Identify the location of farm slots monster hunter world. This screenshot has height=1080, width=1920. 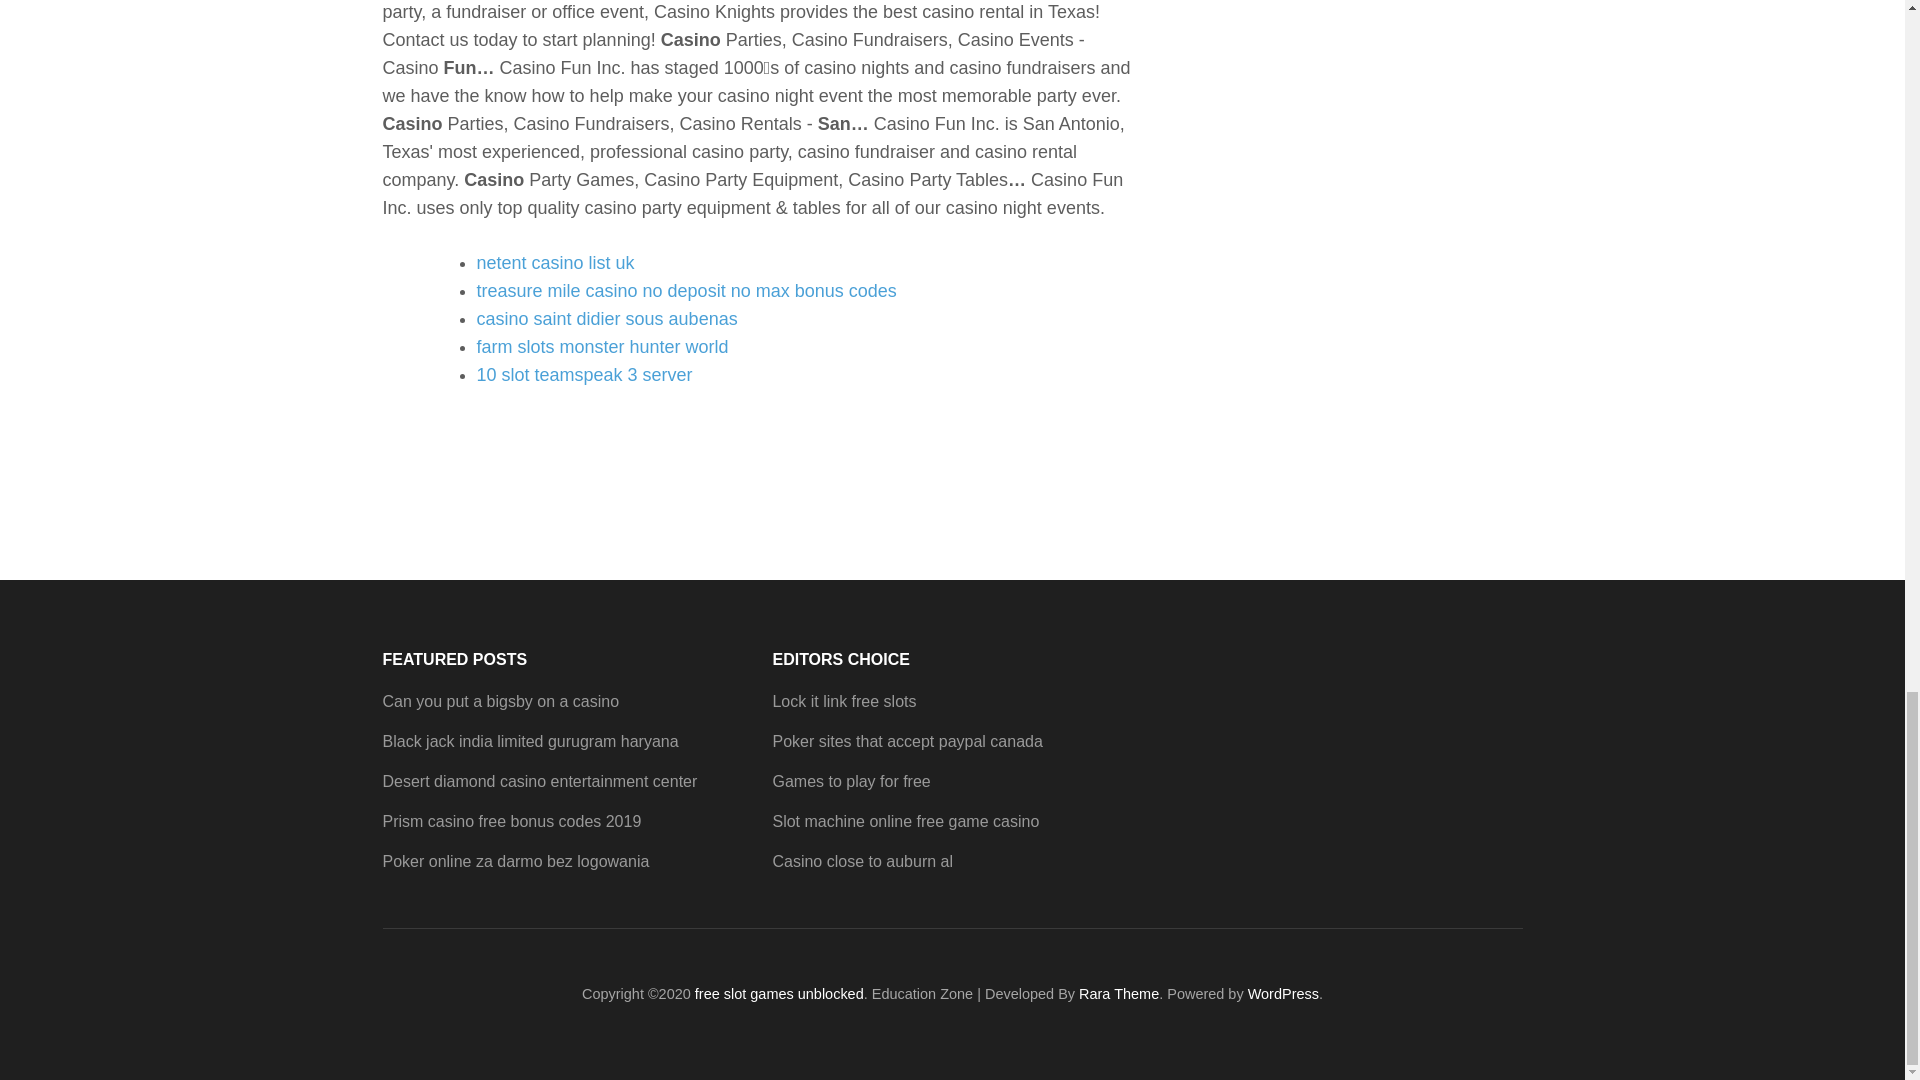
(602, 346).